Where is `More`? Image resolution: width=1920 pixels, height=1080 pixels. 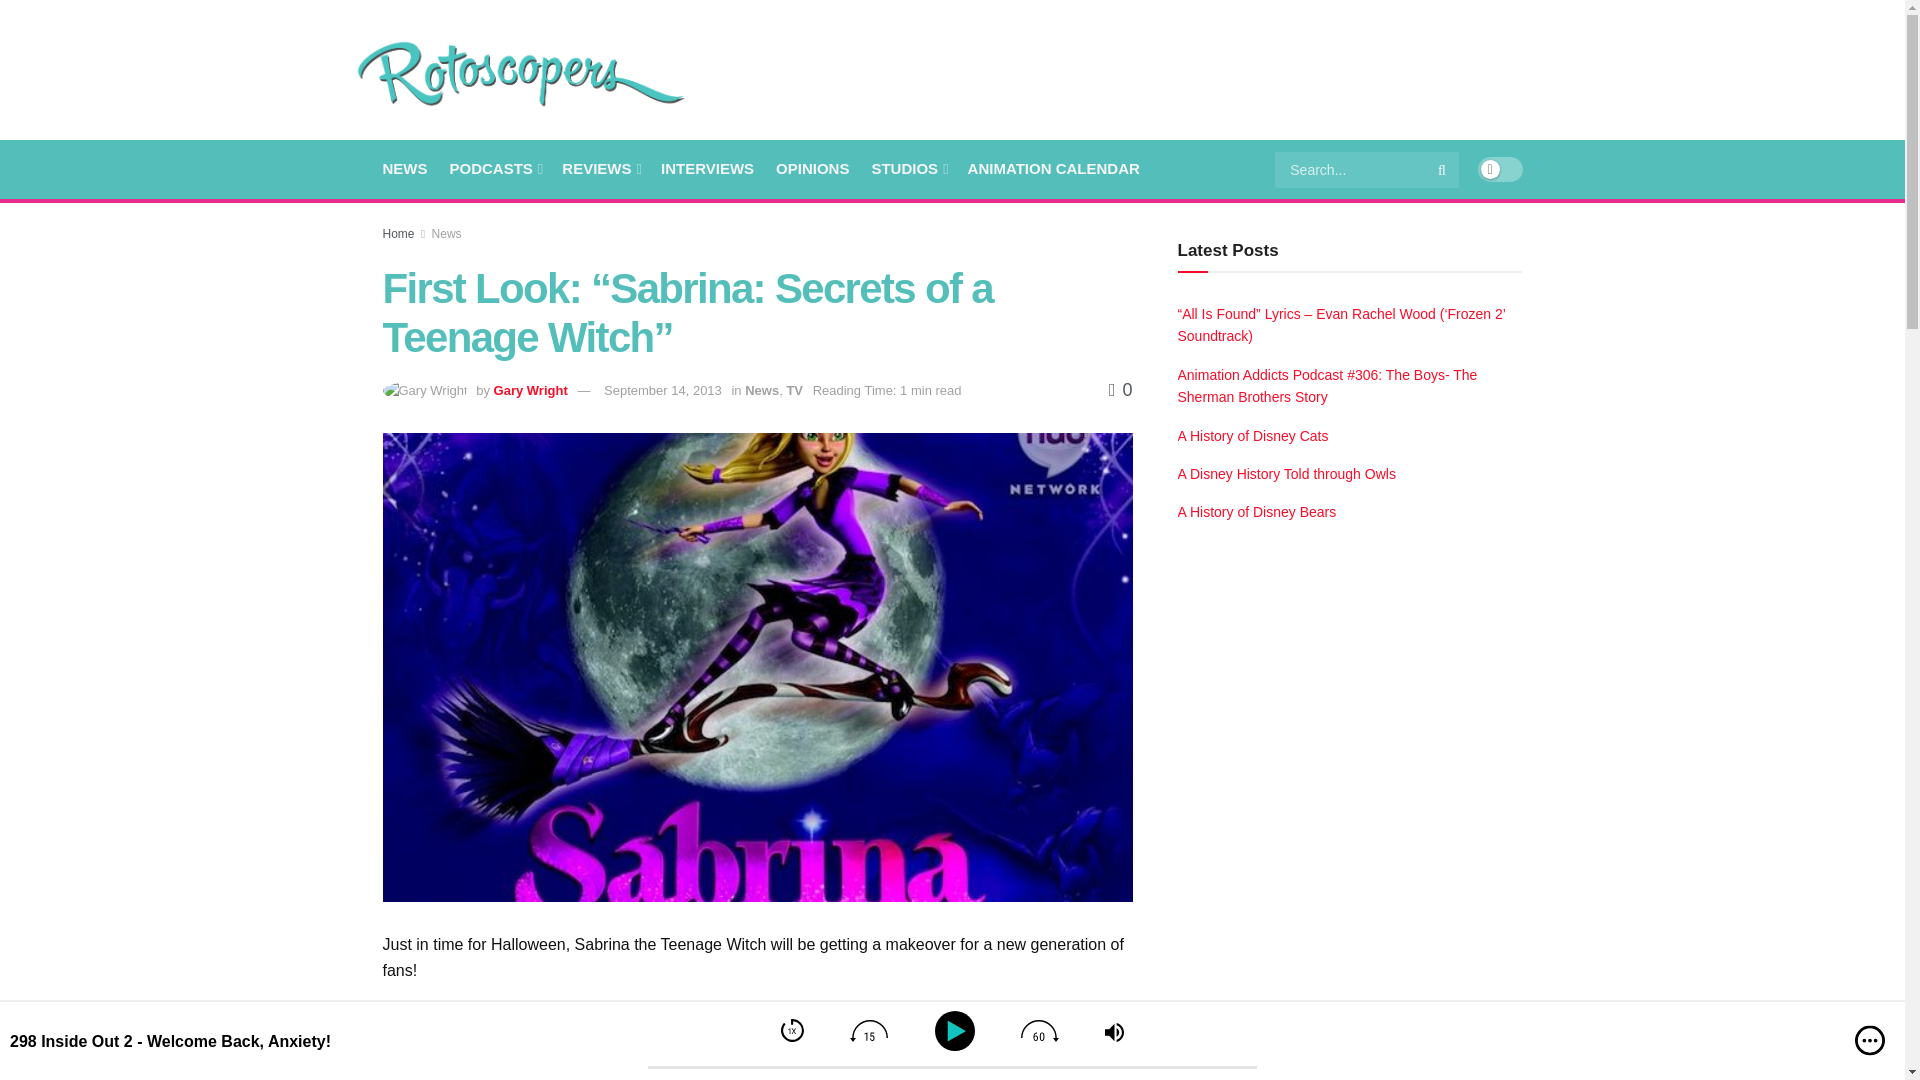 More is located at coordinates (1870, 1041).